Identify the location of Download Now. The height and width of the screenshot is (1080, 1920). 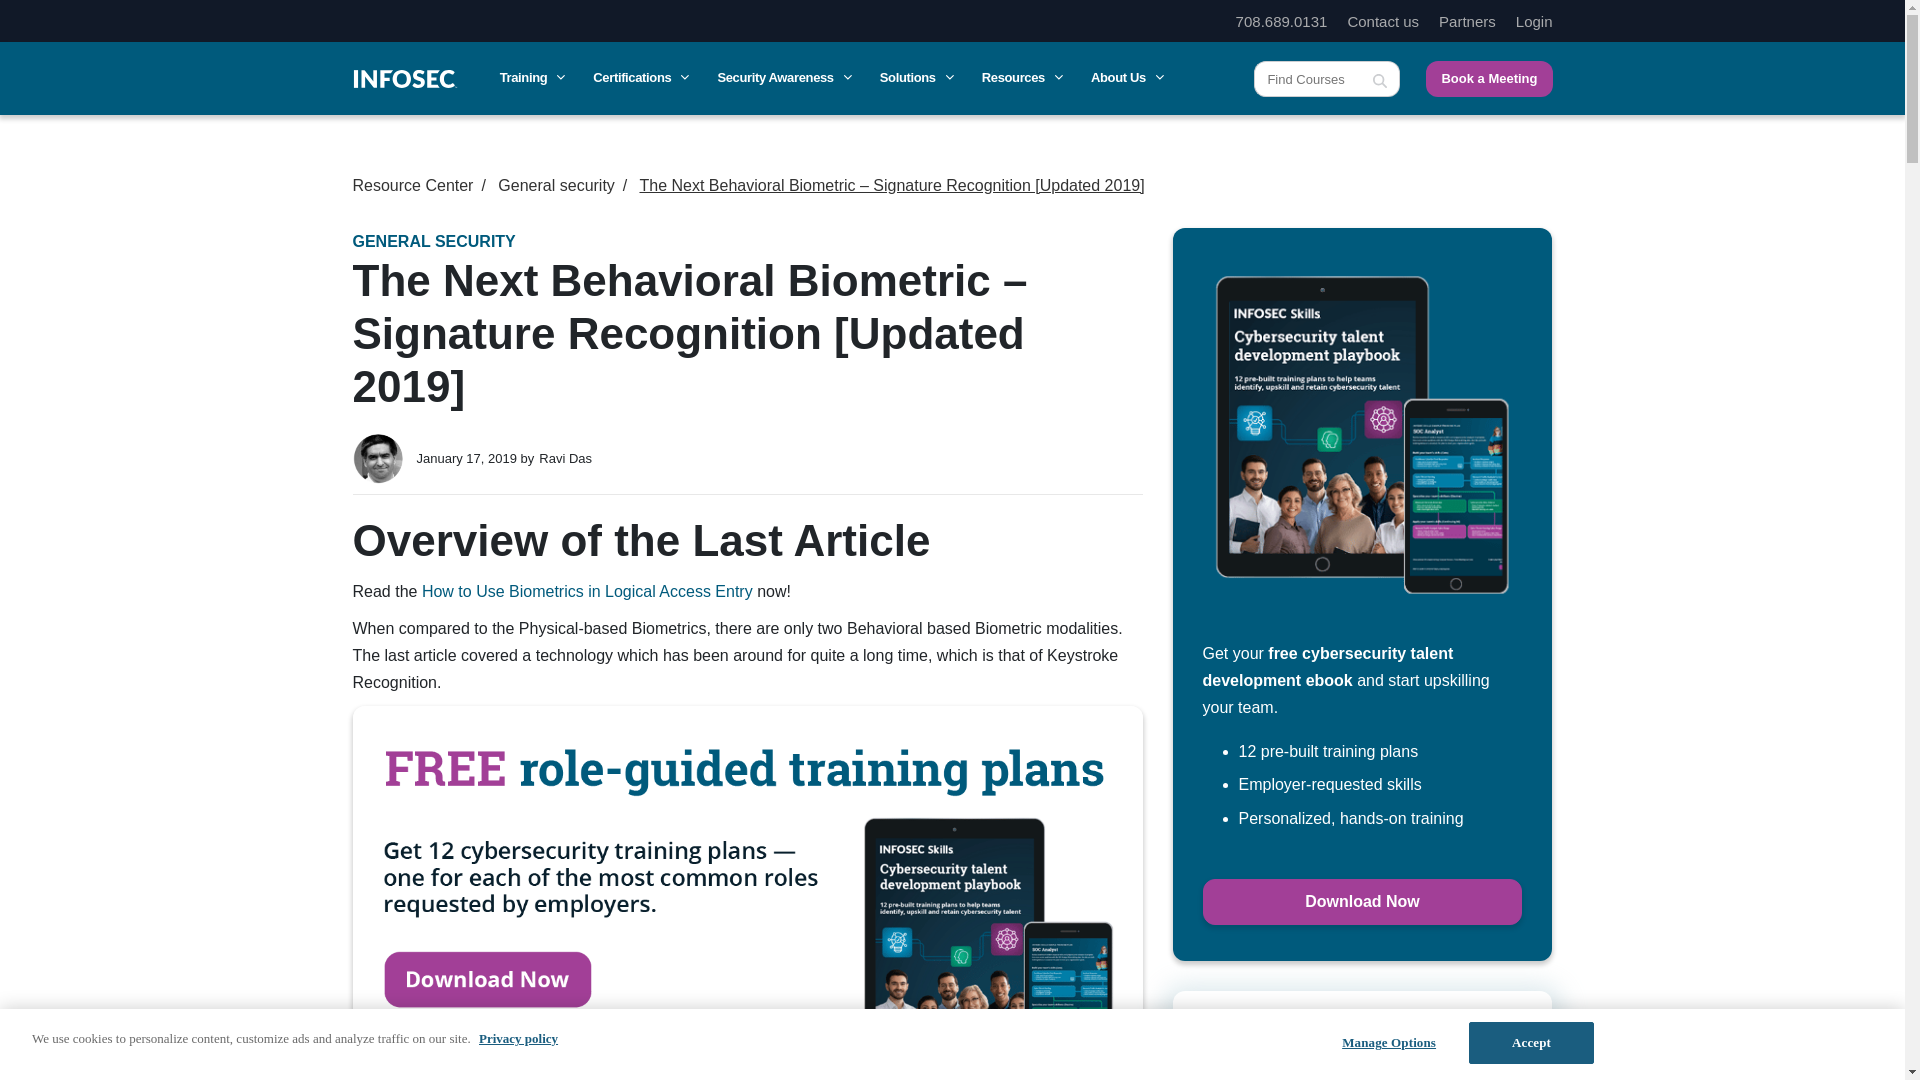
(1362, 902).